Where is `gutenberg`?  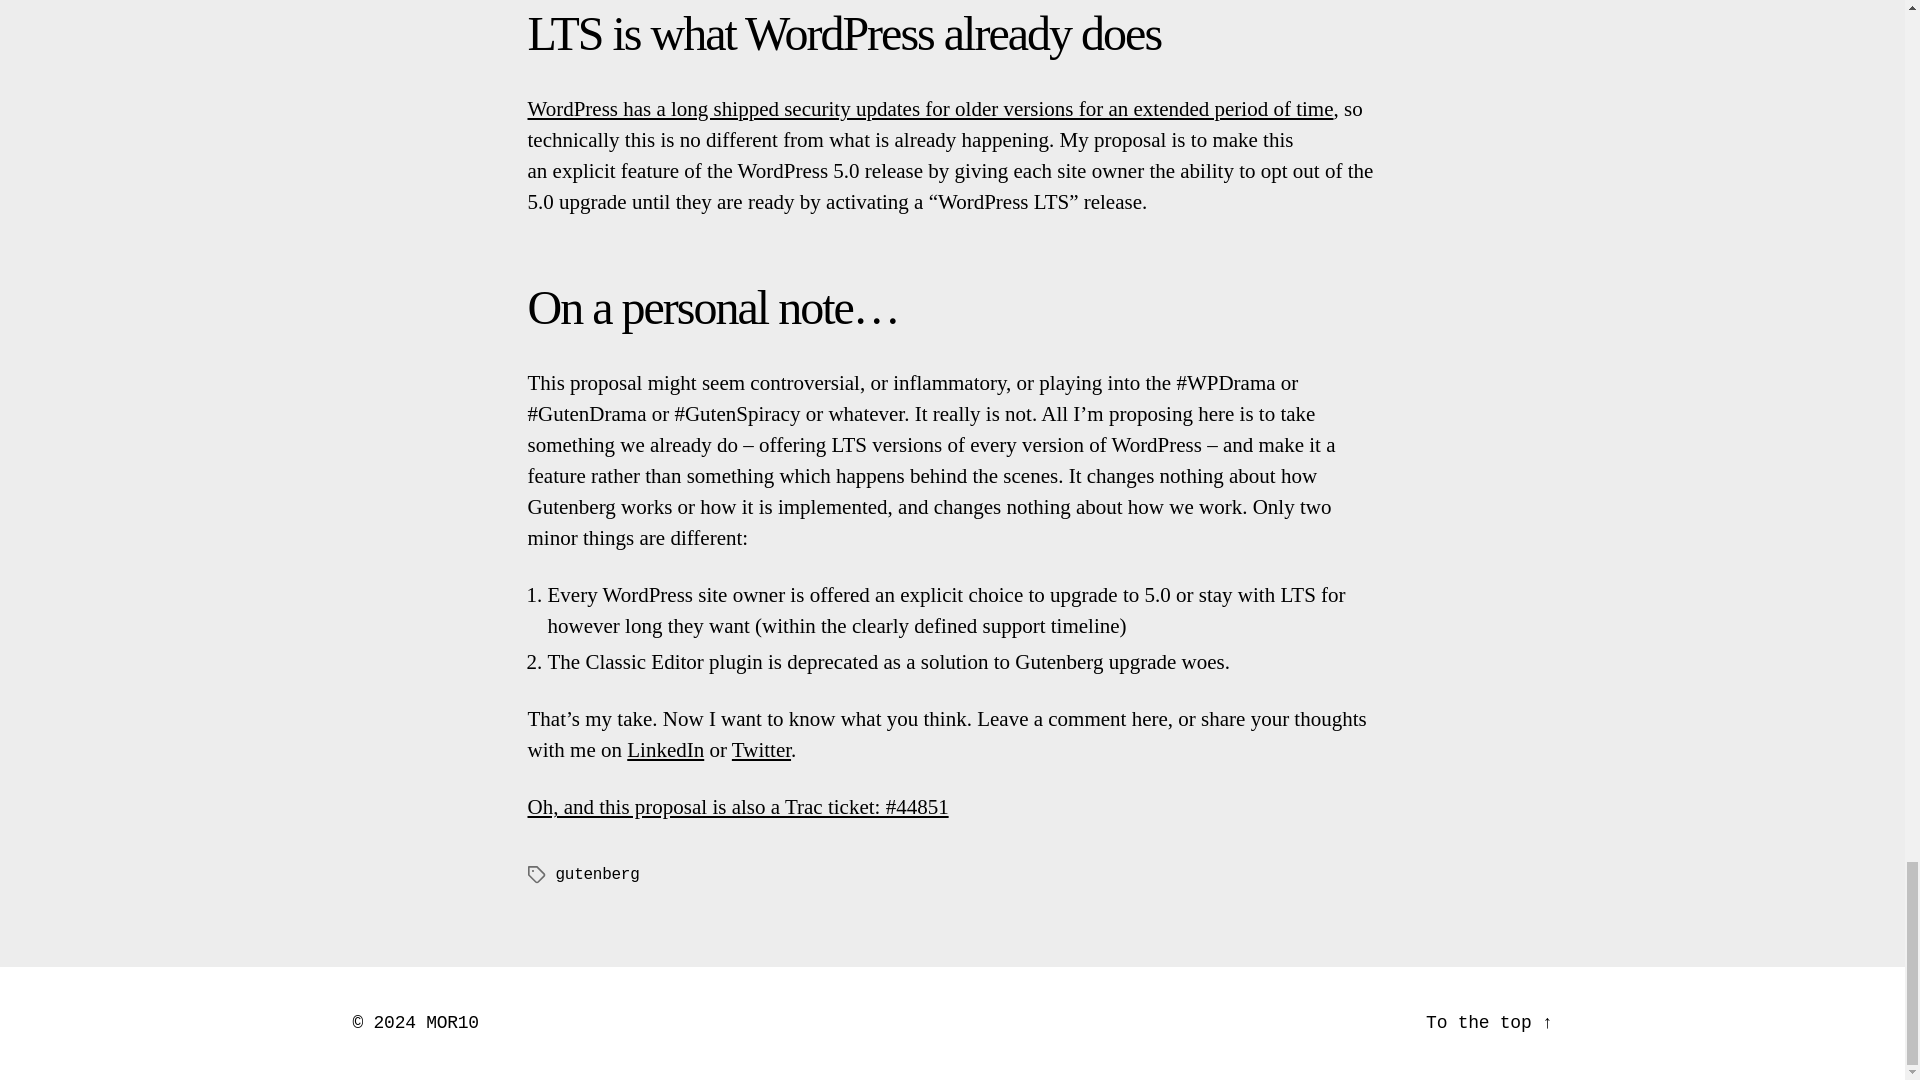 gutenberg is located at coordinates (598, 875).